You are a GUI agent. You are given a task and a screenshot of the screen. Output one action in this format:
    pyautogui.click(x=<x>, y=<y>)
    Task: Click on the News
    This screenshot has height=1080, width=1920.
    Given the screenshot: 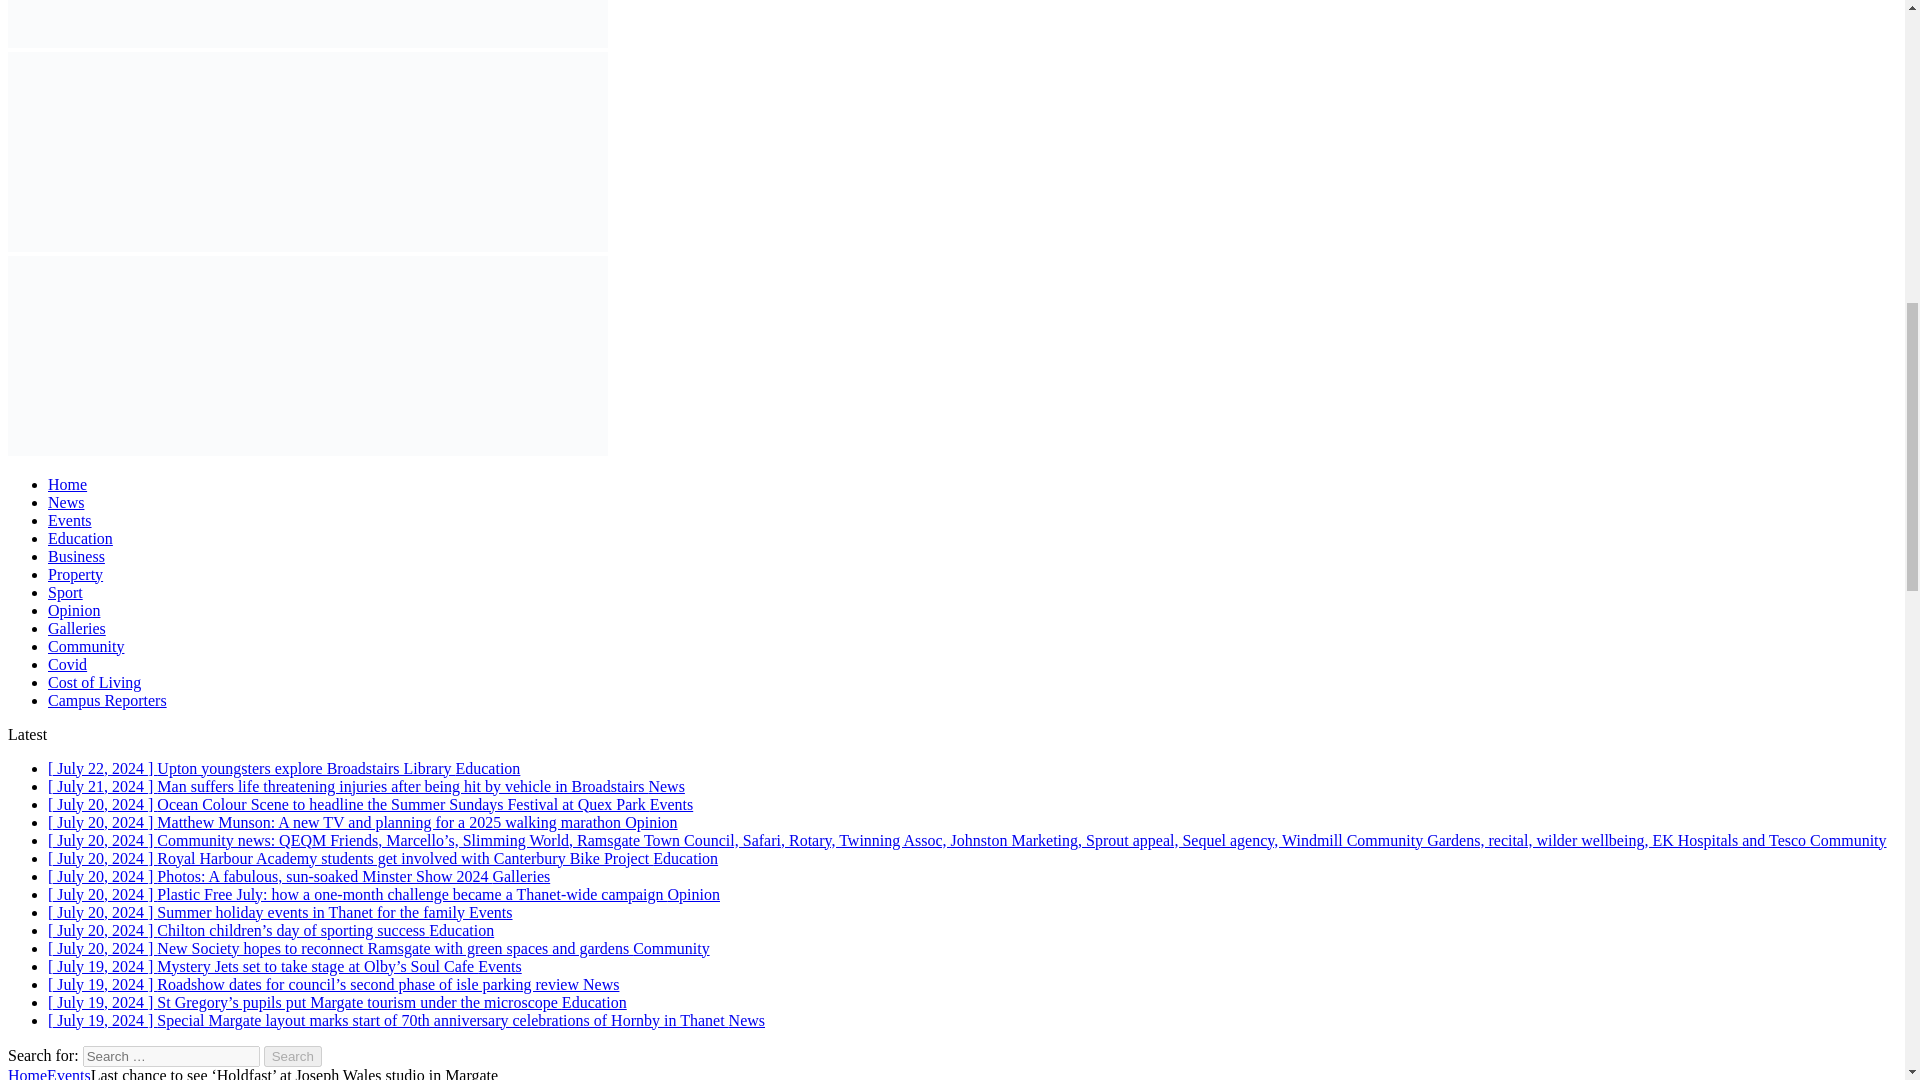 What is the action you would take?
    pyautogui.click(x=66, y=502)
    